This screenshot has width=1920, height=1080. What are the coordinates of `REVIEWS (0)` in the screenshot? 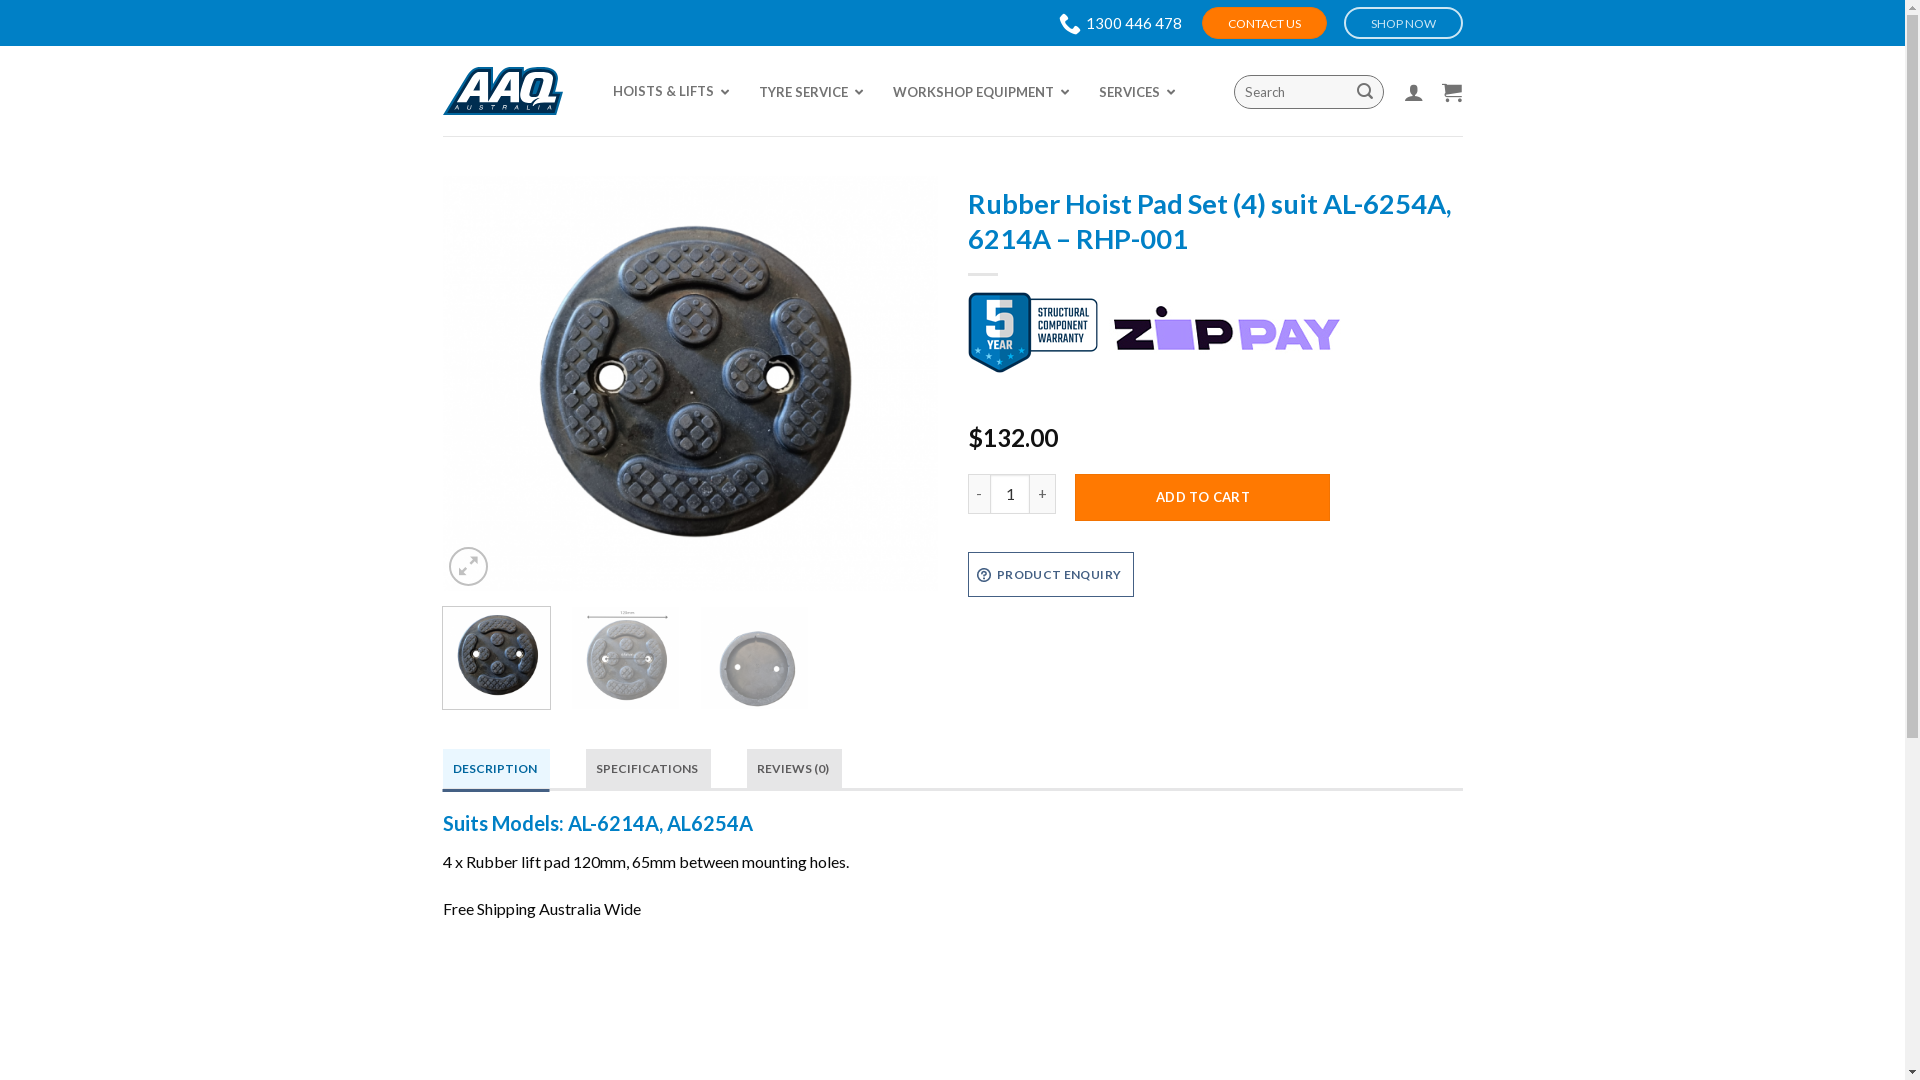 It's located at (794, 768).